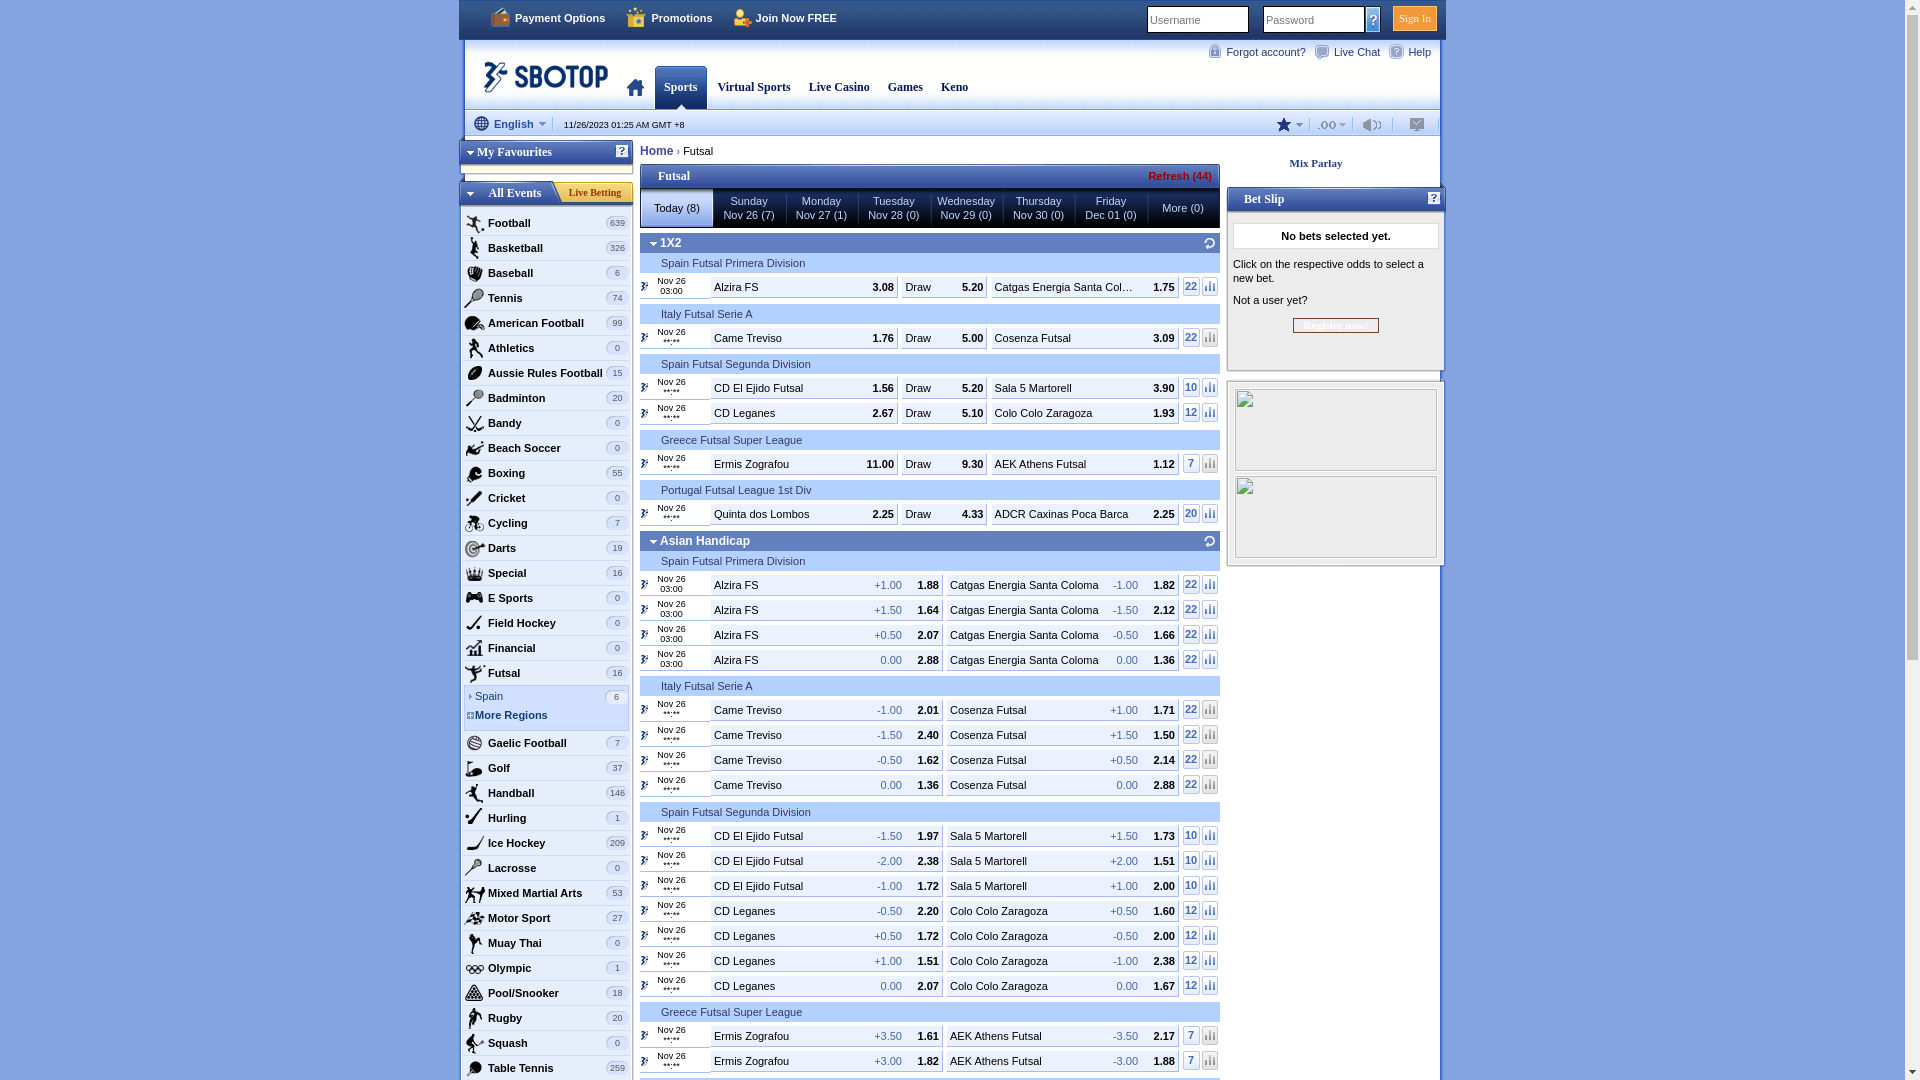 The image size is (1920, 1080). I want to click on Upcoming live, so click(643, 286).